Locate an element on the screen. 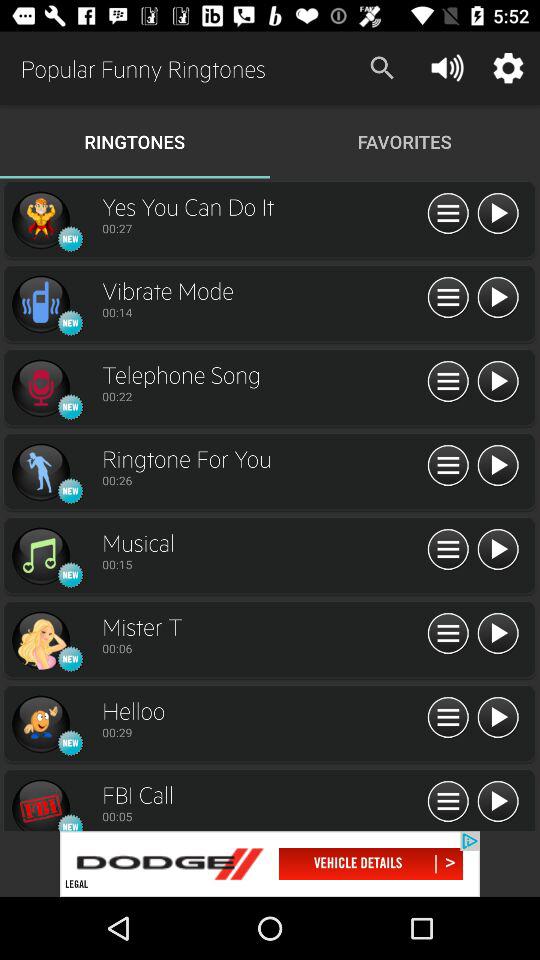  game icon is located at coordinates (40, 724).